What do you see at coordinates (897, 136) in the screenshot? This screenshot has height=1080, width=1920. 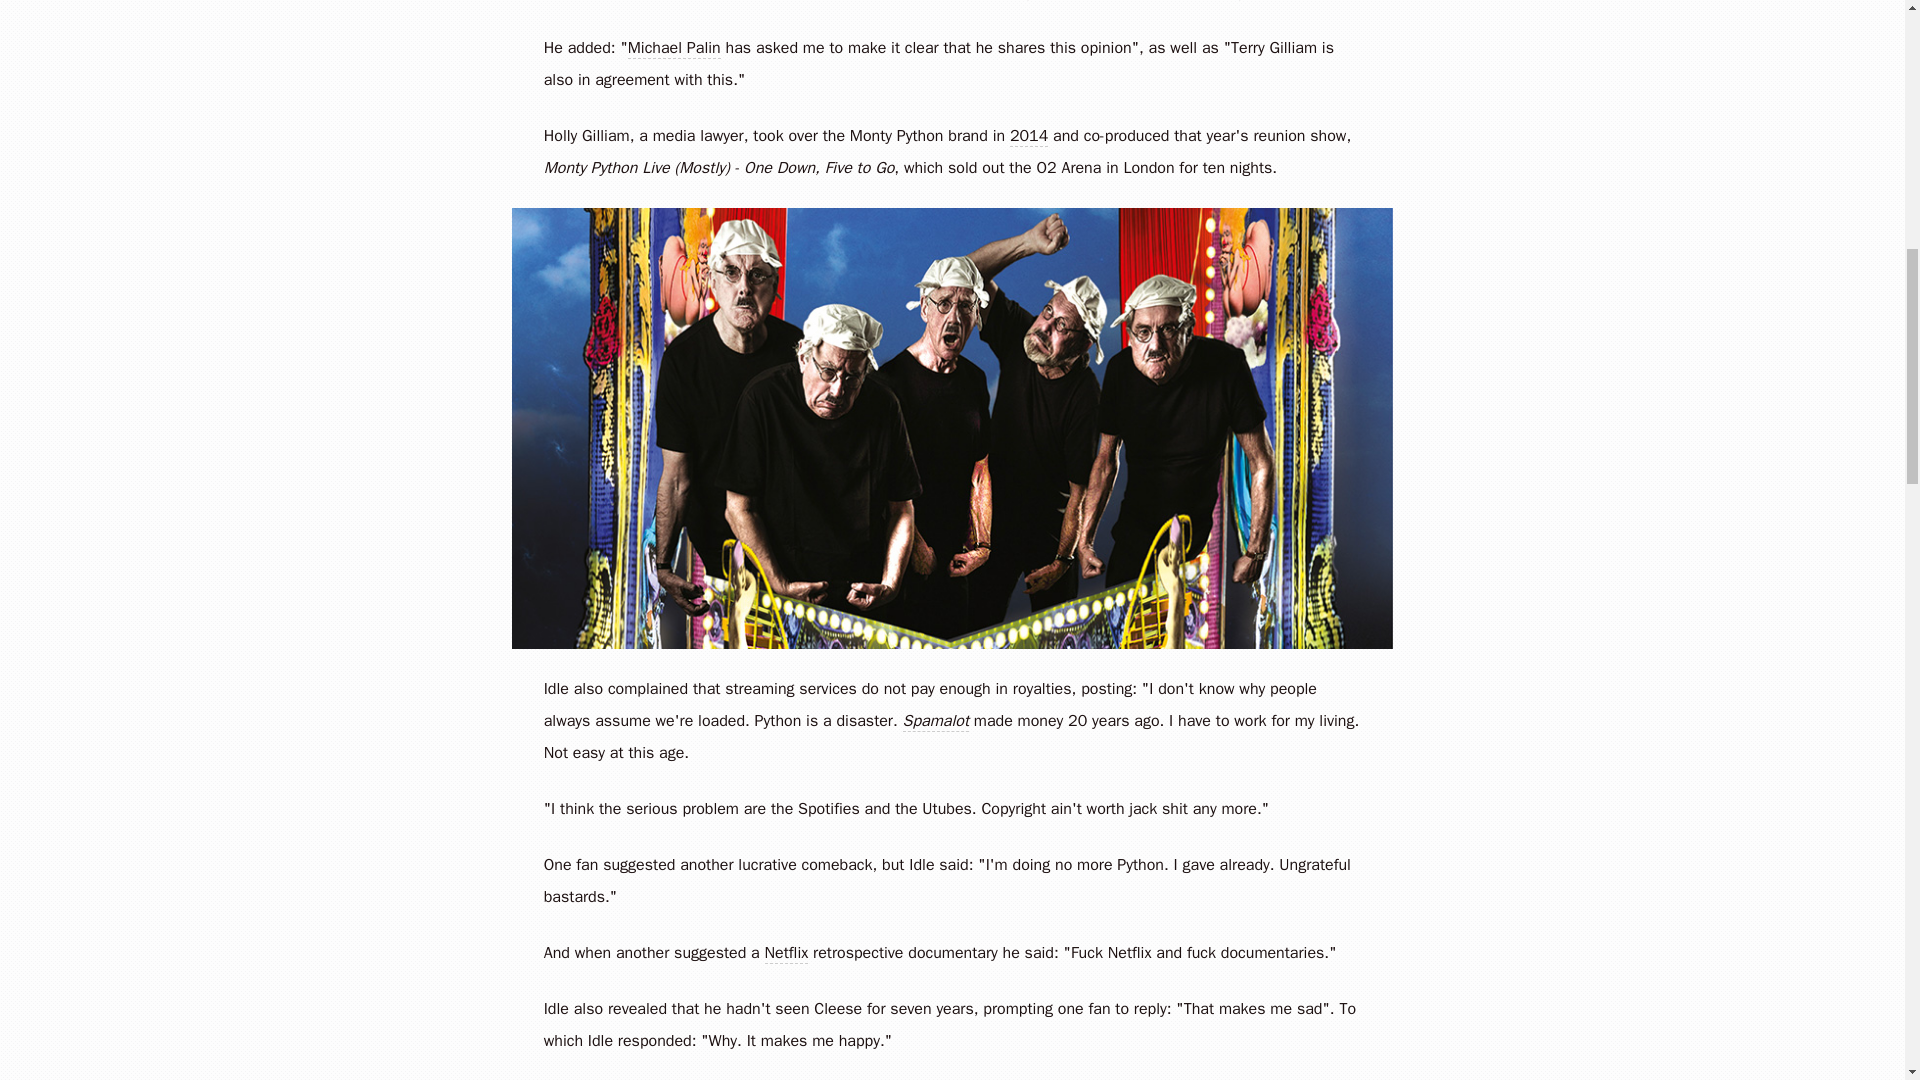 I see `Monty Python profile` at bounding box center [897, 136].